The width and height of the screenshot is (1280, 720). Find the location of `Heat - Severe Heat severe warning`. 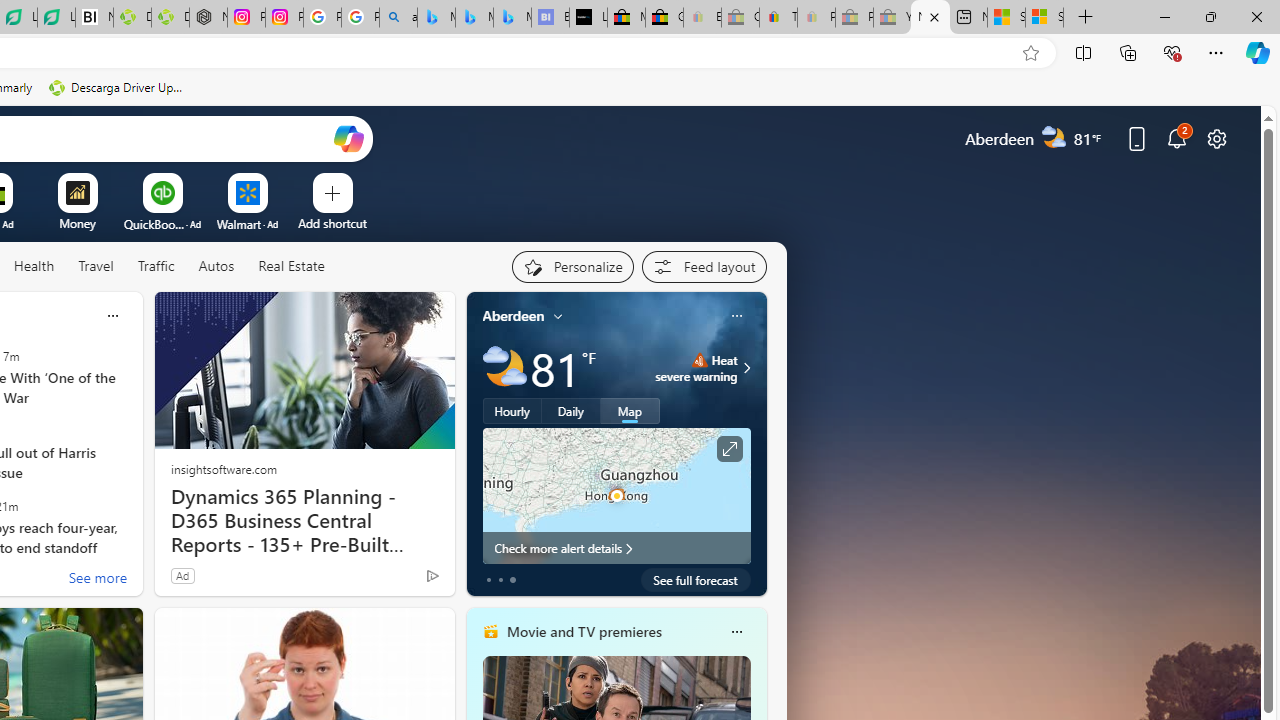

Heat - Severe Heat severe warning is located at coordinates (696, 368).